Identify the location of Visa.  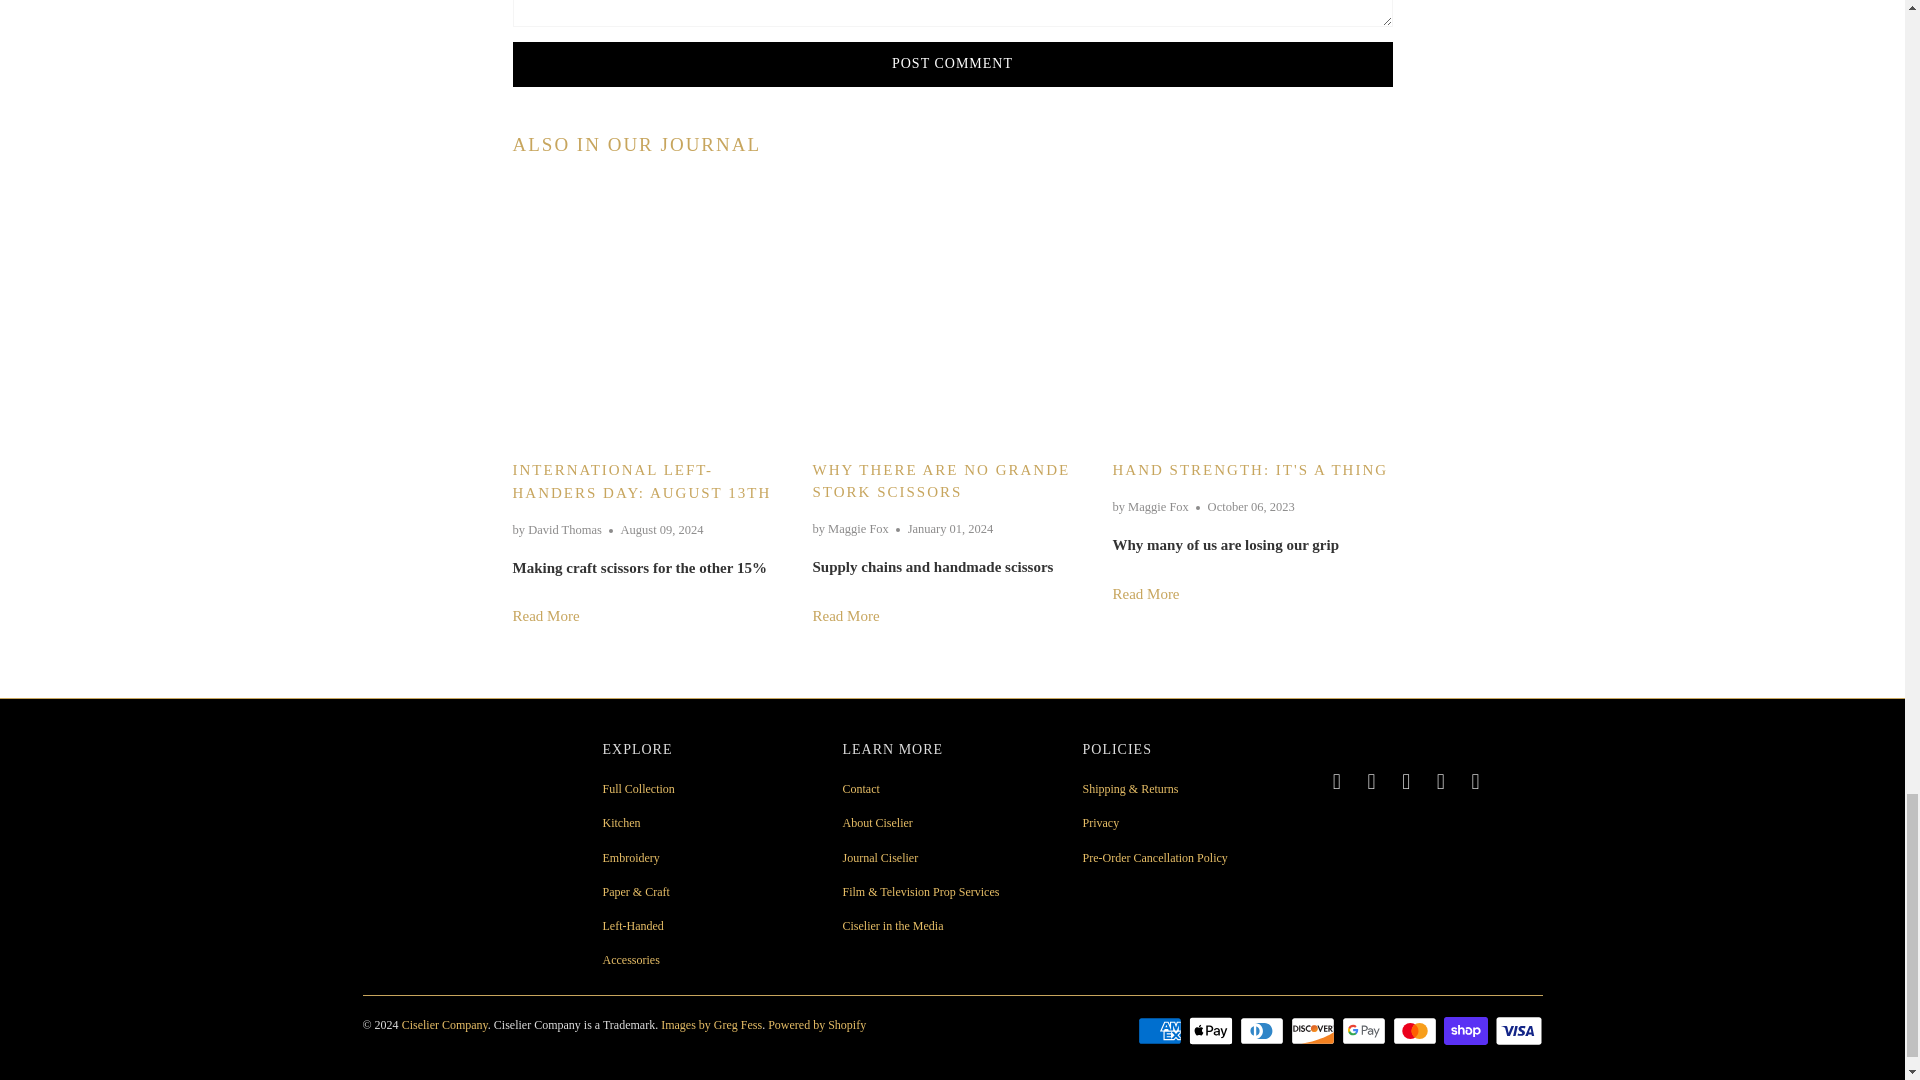
(1517, 1031).